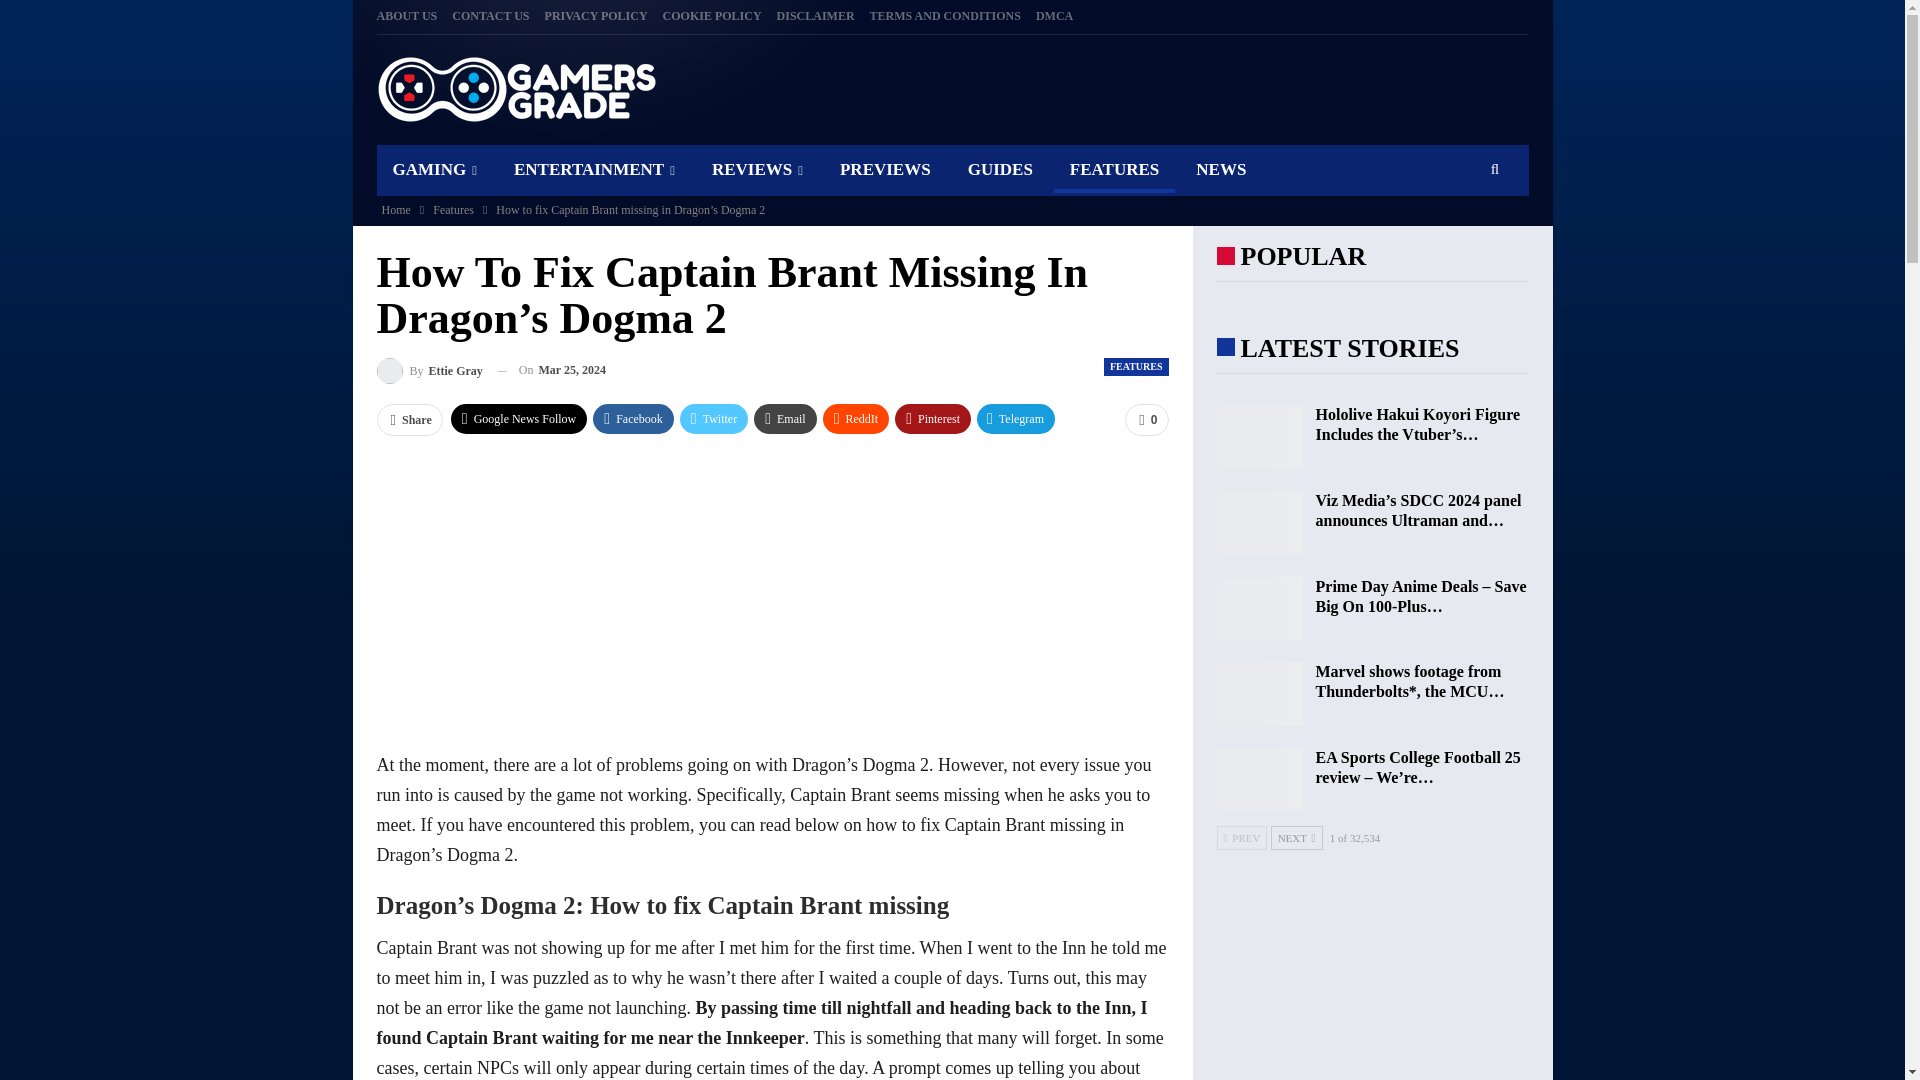  What do you see at coordinates (434, 169) in the screenshot?
I see `GAMING` at bounding box center [434, 169].